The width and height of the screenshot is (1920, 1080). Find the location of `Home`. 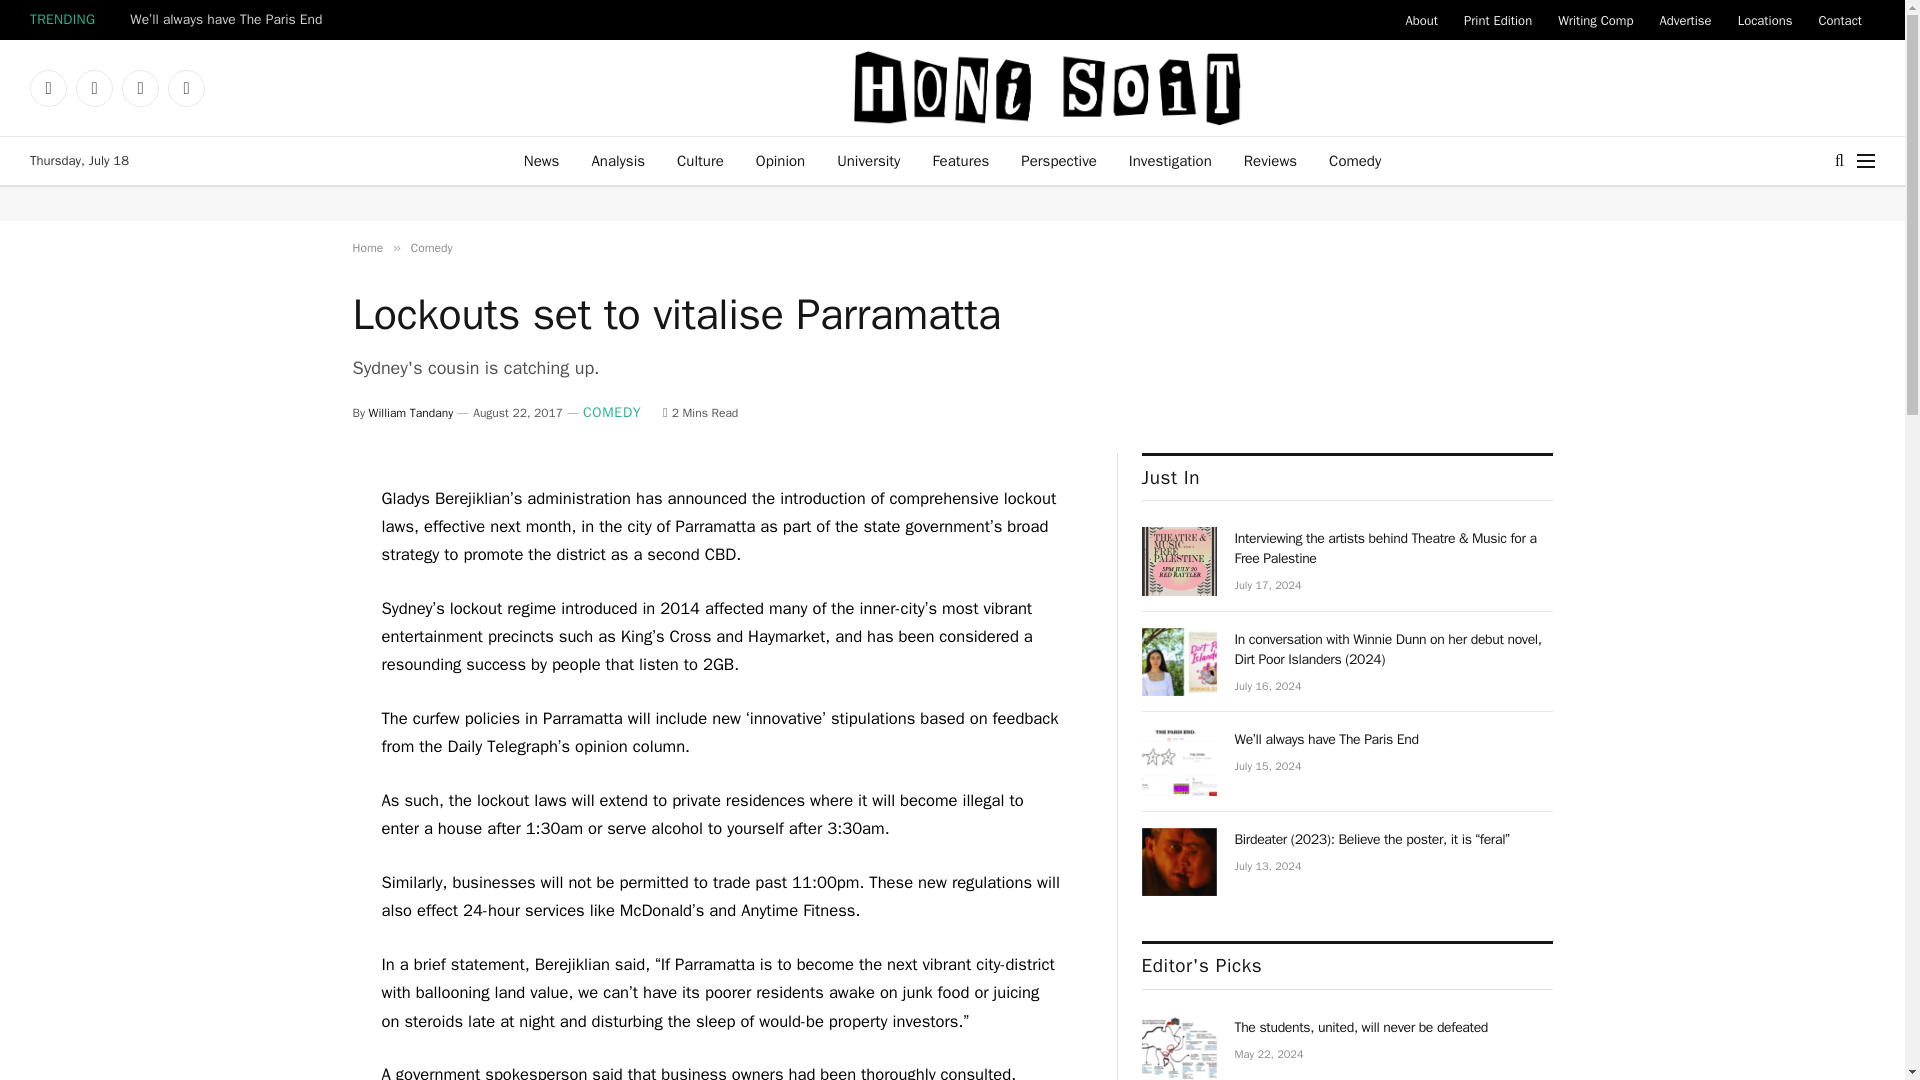

Home is located at coordinates (366, 247).